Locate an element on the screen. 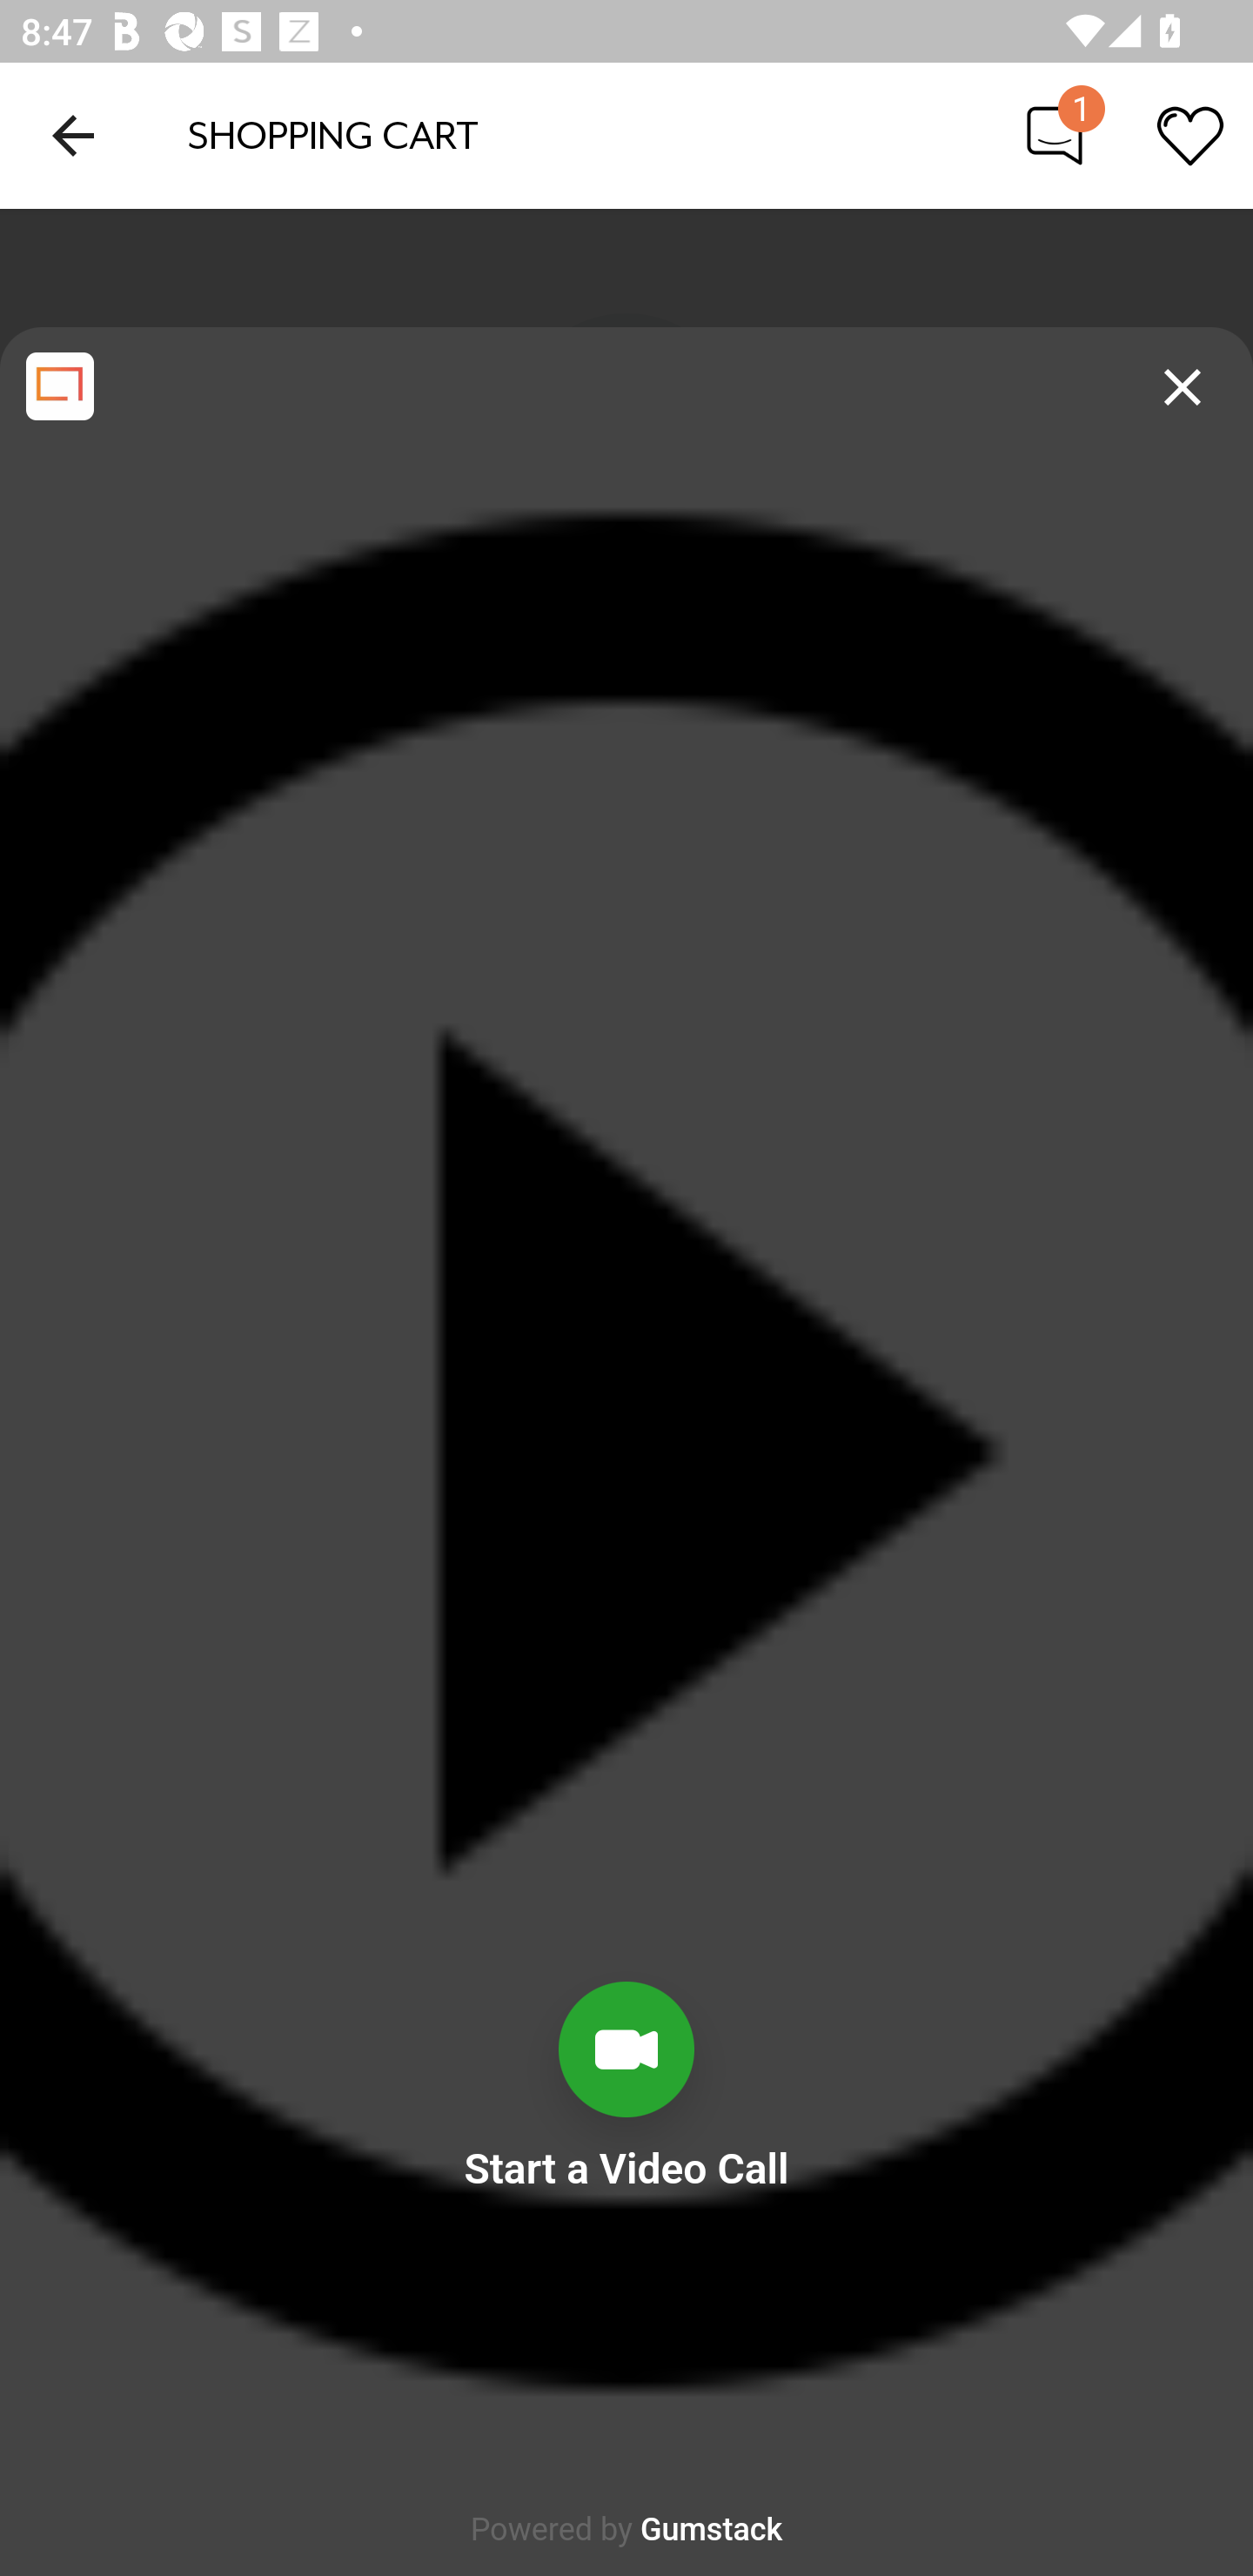 The width and height of the screenshot is (1253, 2576). clear is located at coordinates (1183, 387).